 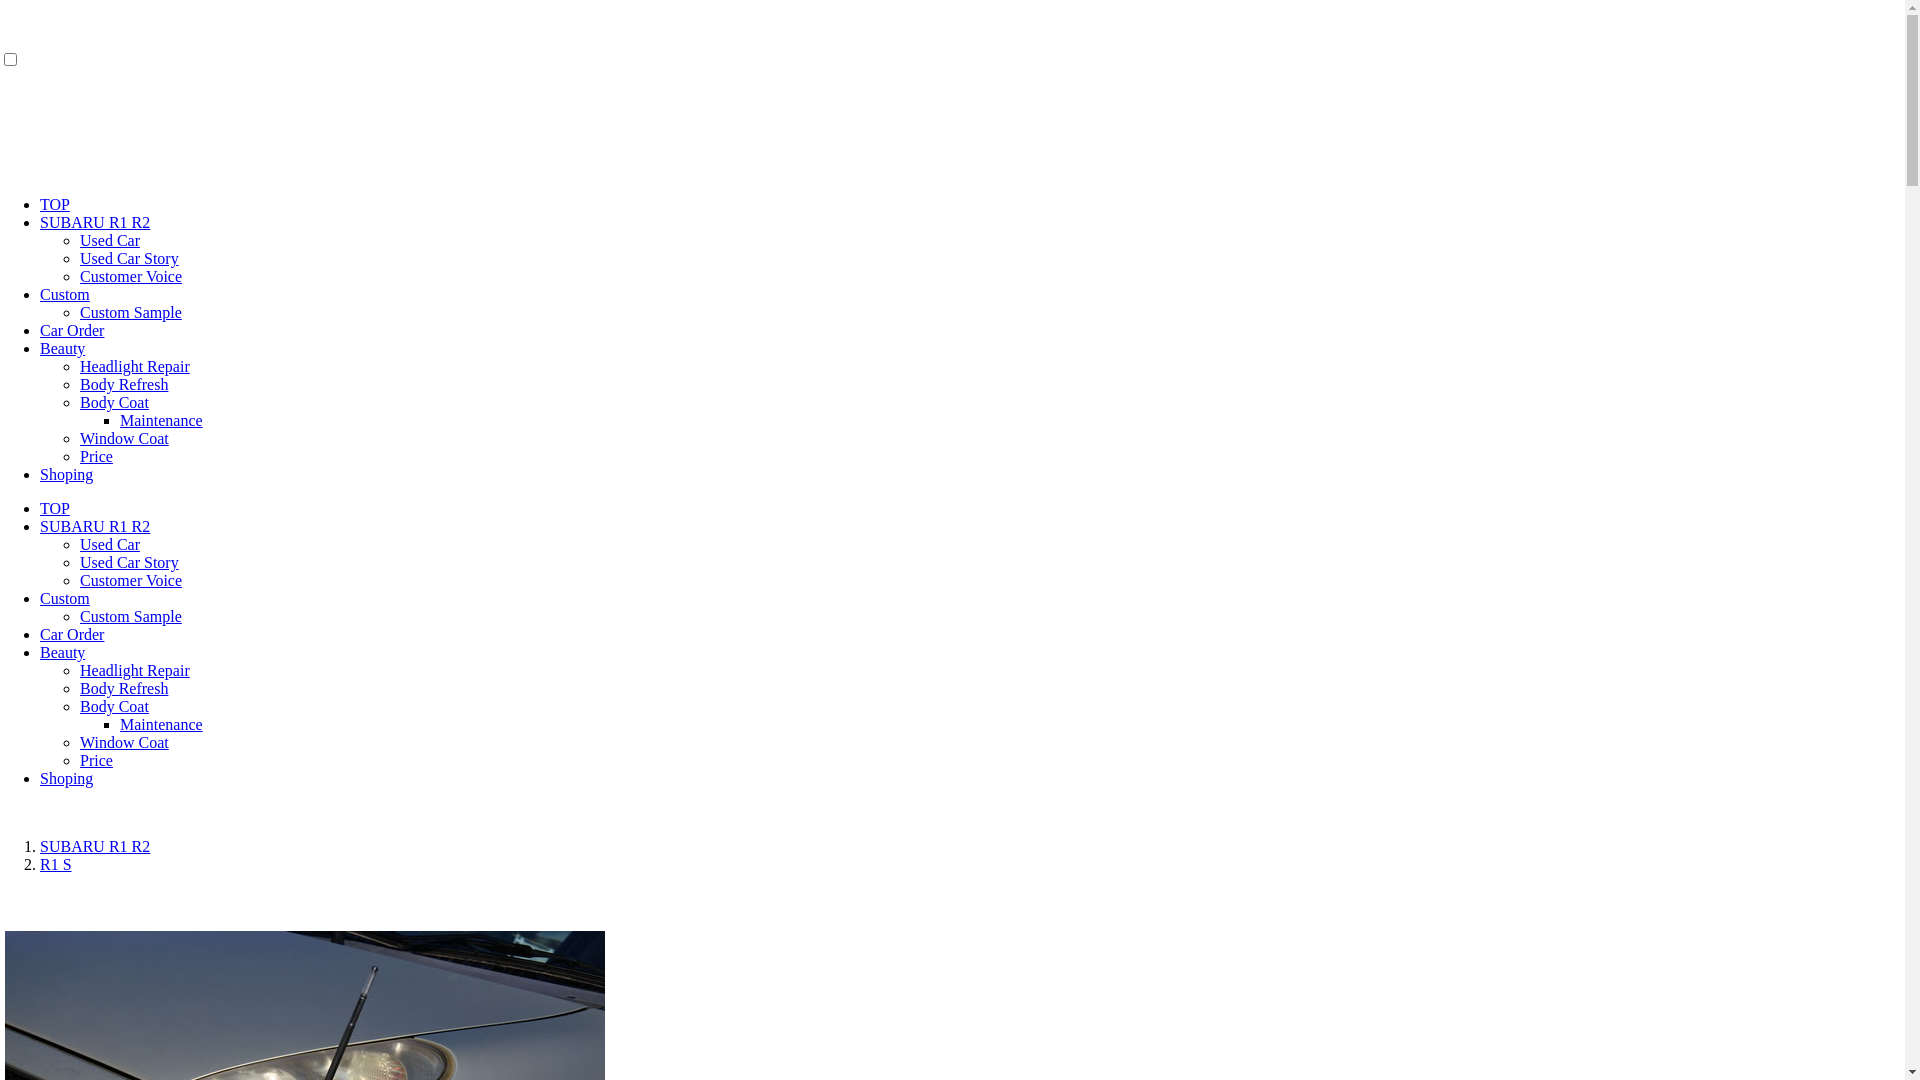 I want to click on Shoping, so click(x=66, y=474).